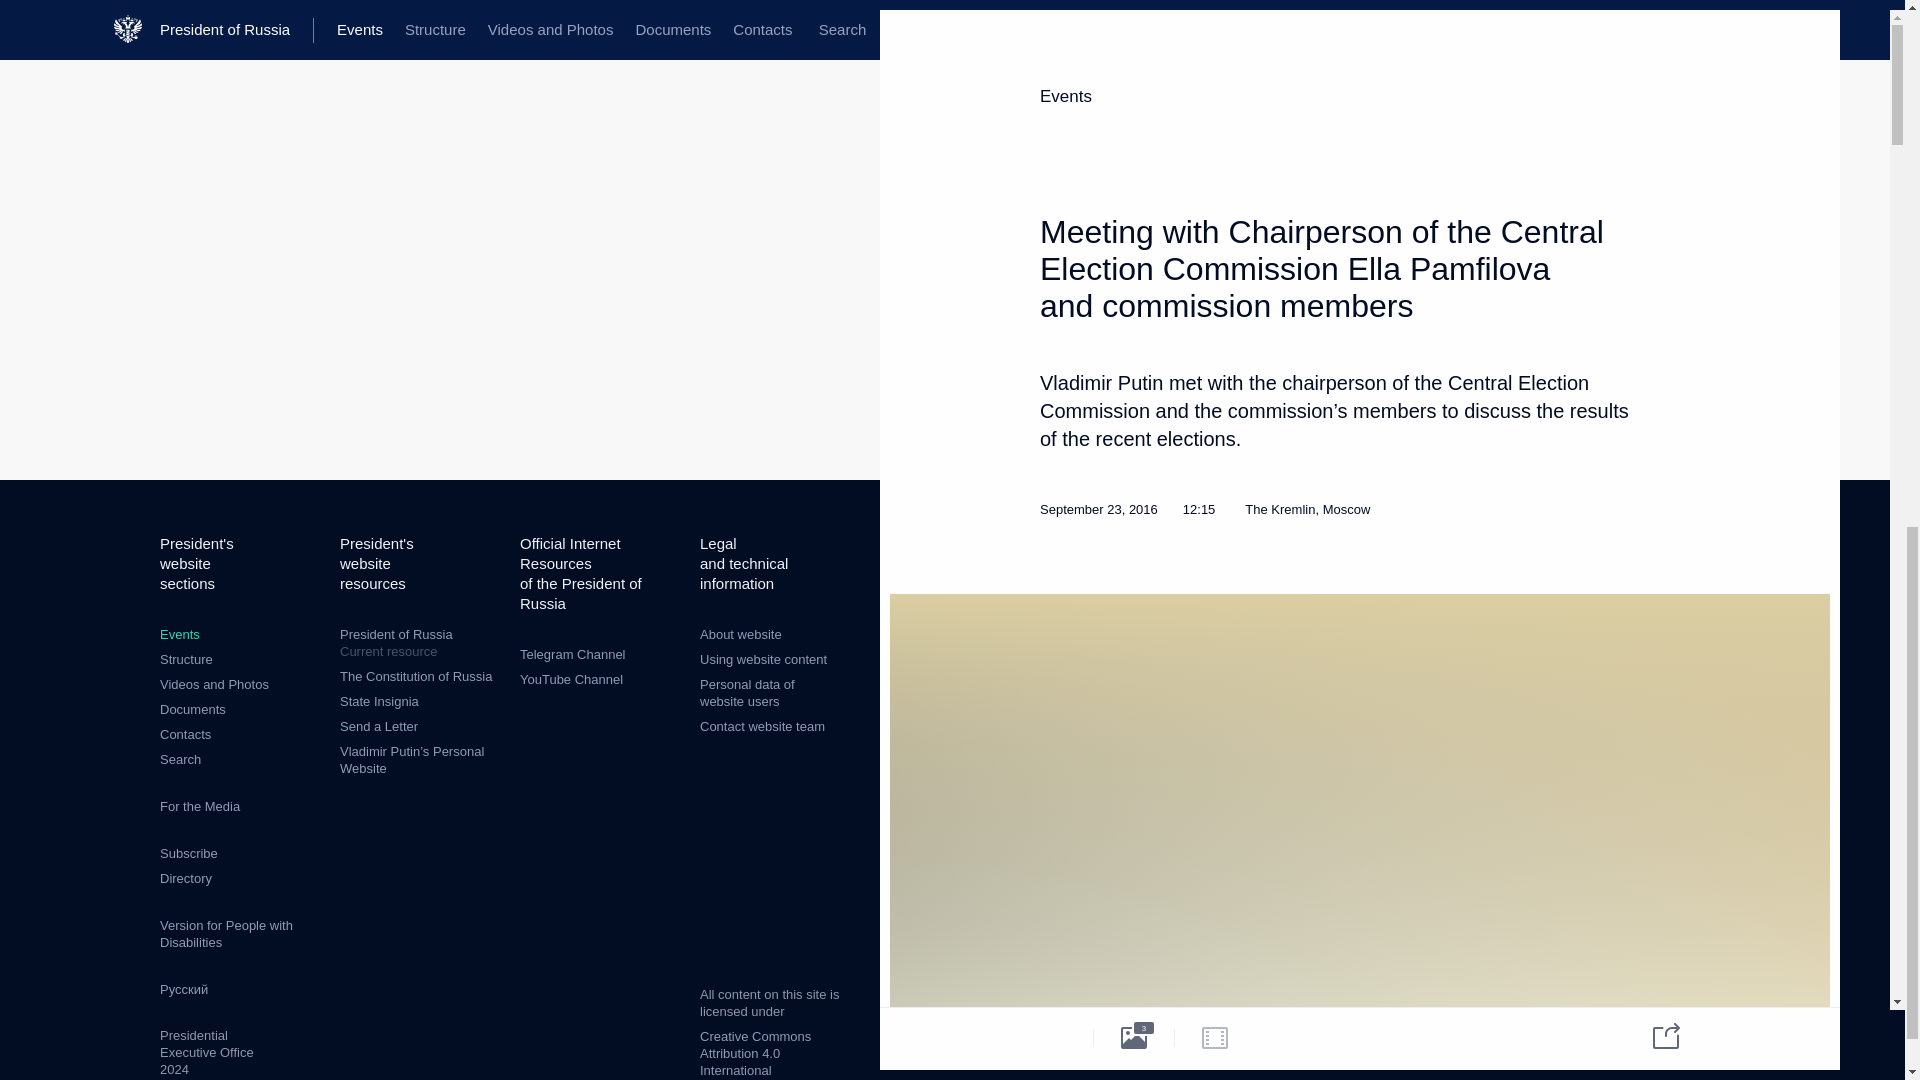 The image size is (1920, 1080). I want to click on Send a Letter, so click(378, 726).